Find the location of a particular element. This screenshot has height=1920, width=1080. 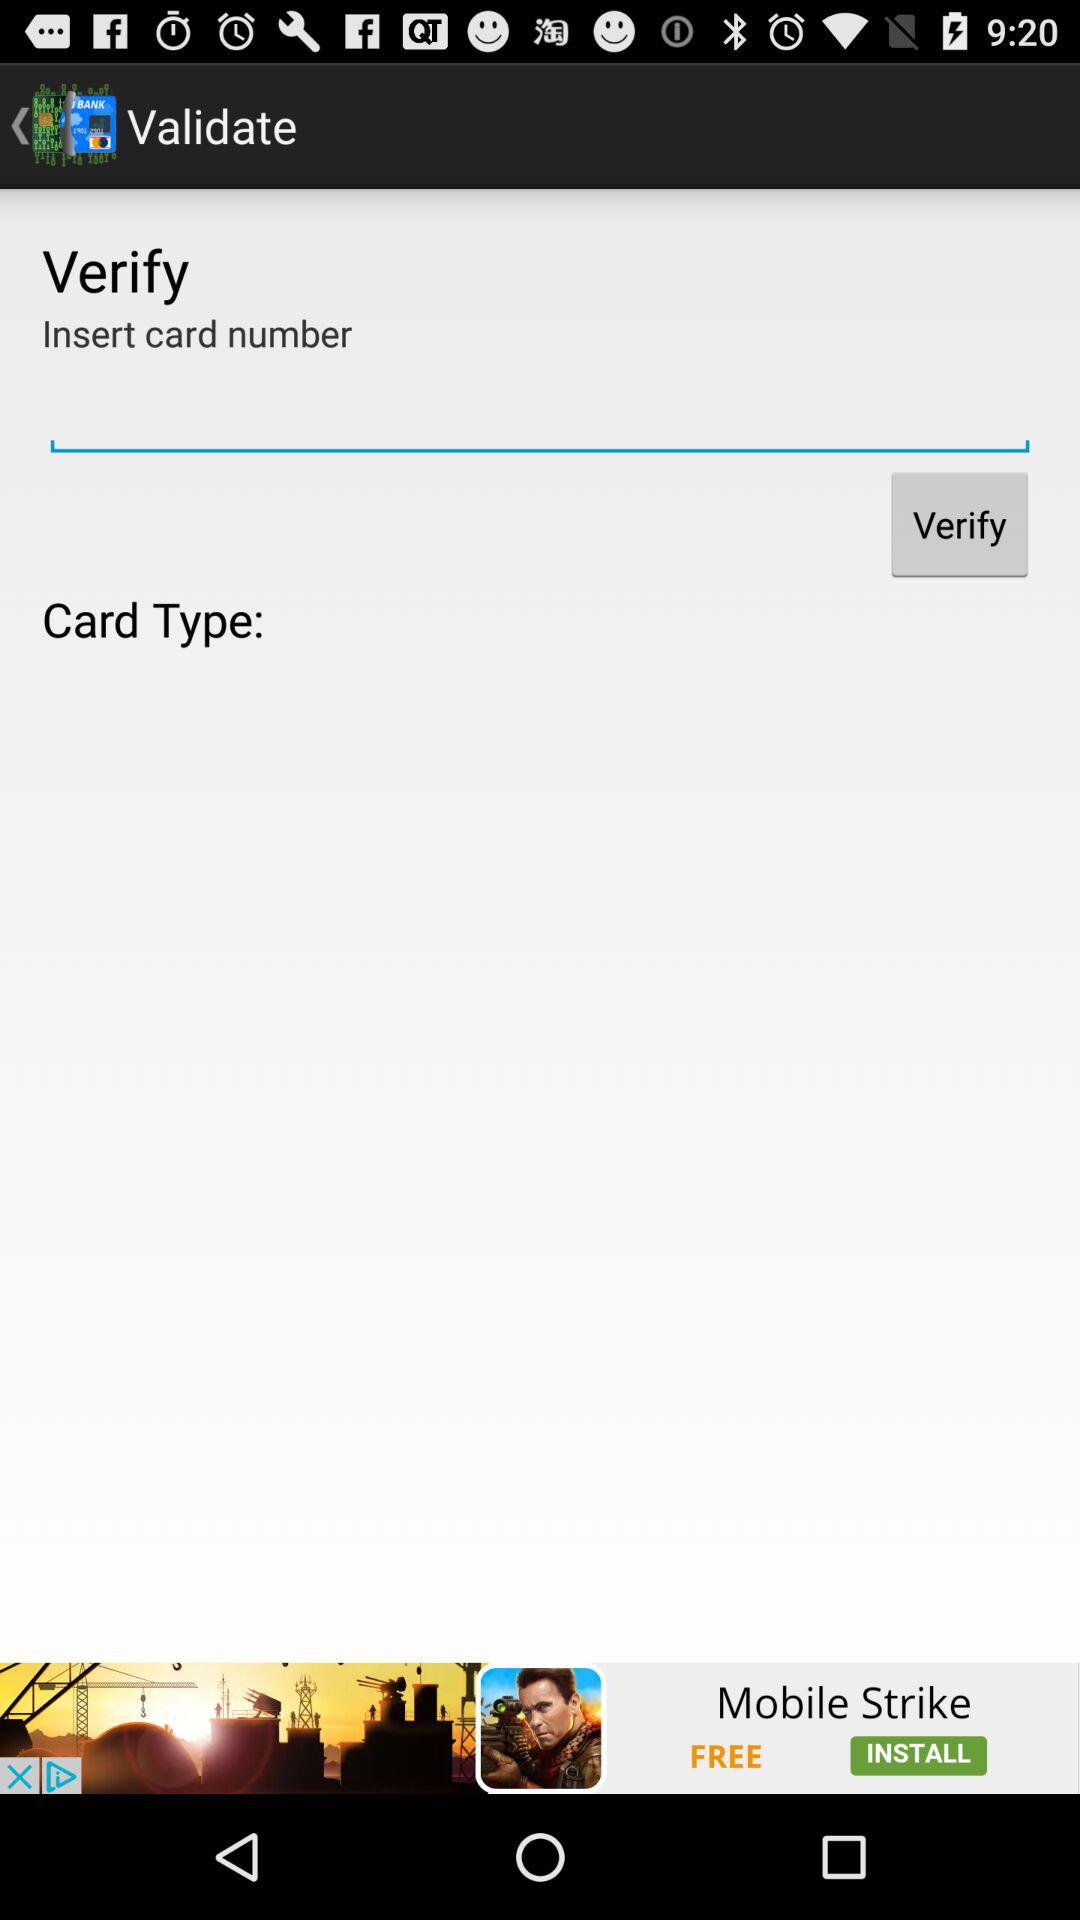

go to play store is located at coordinates (540, 1728).